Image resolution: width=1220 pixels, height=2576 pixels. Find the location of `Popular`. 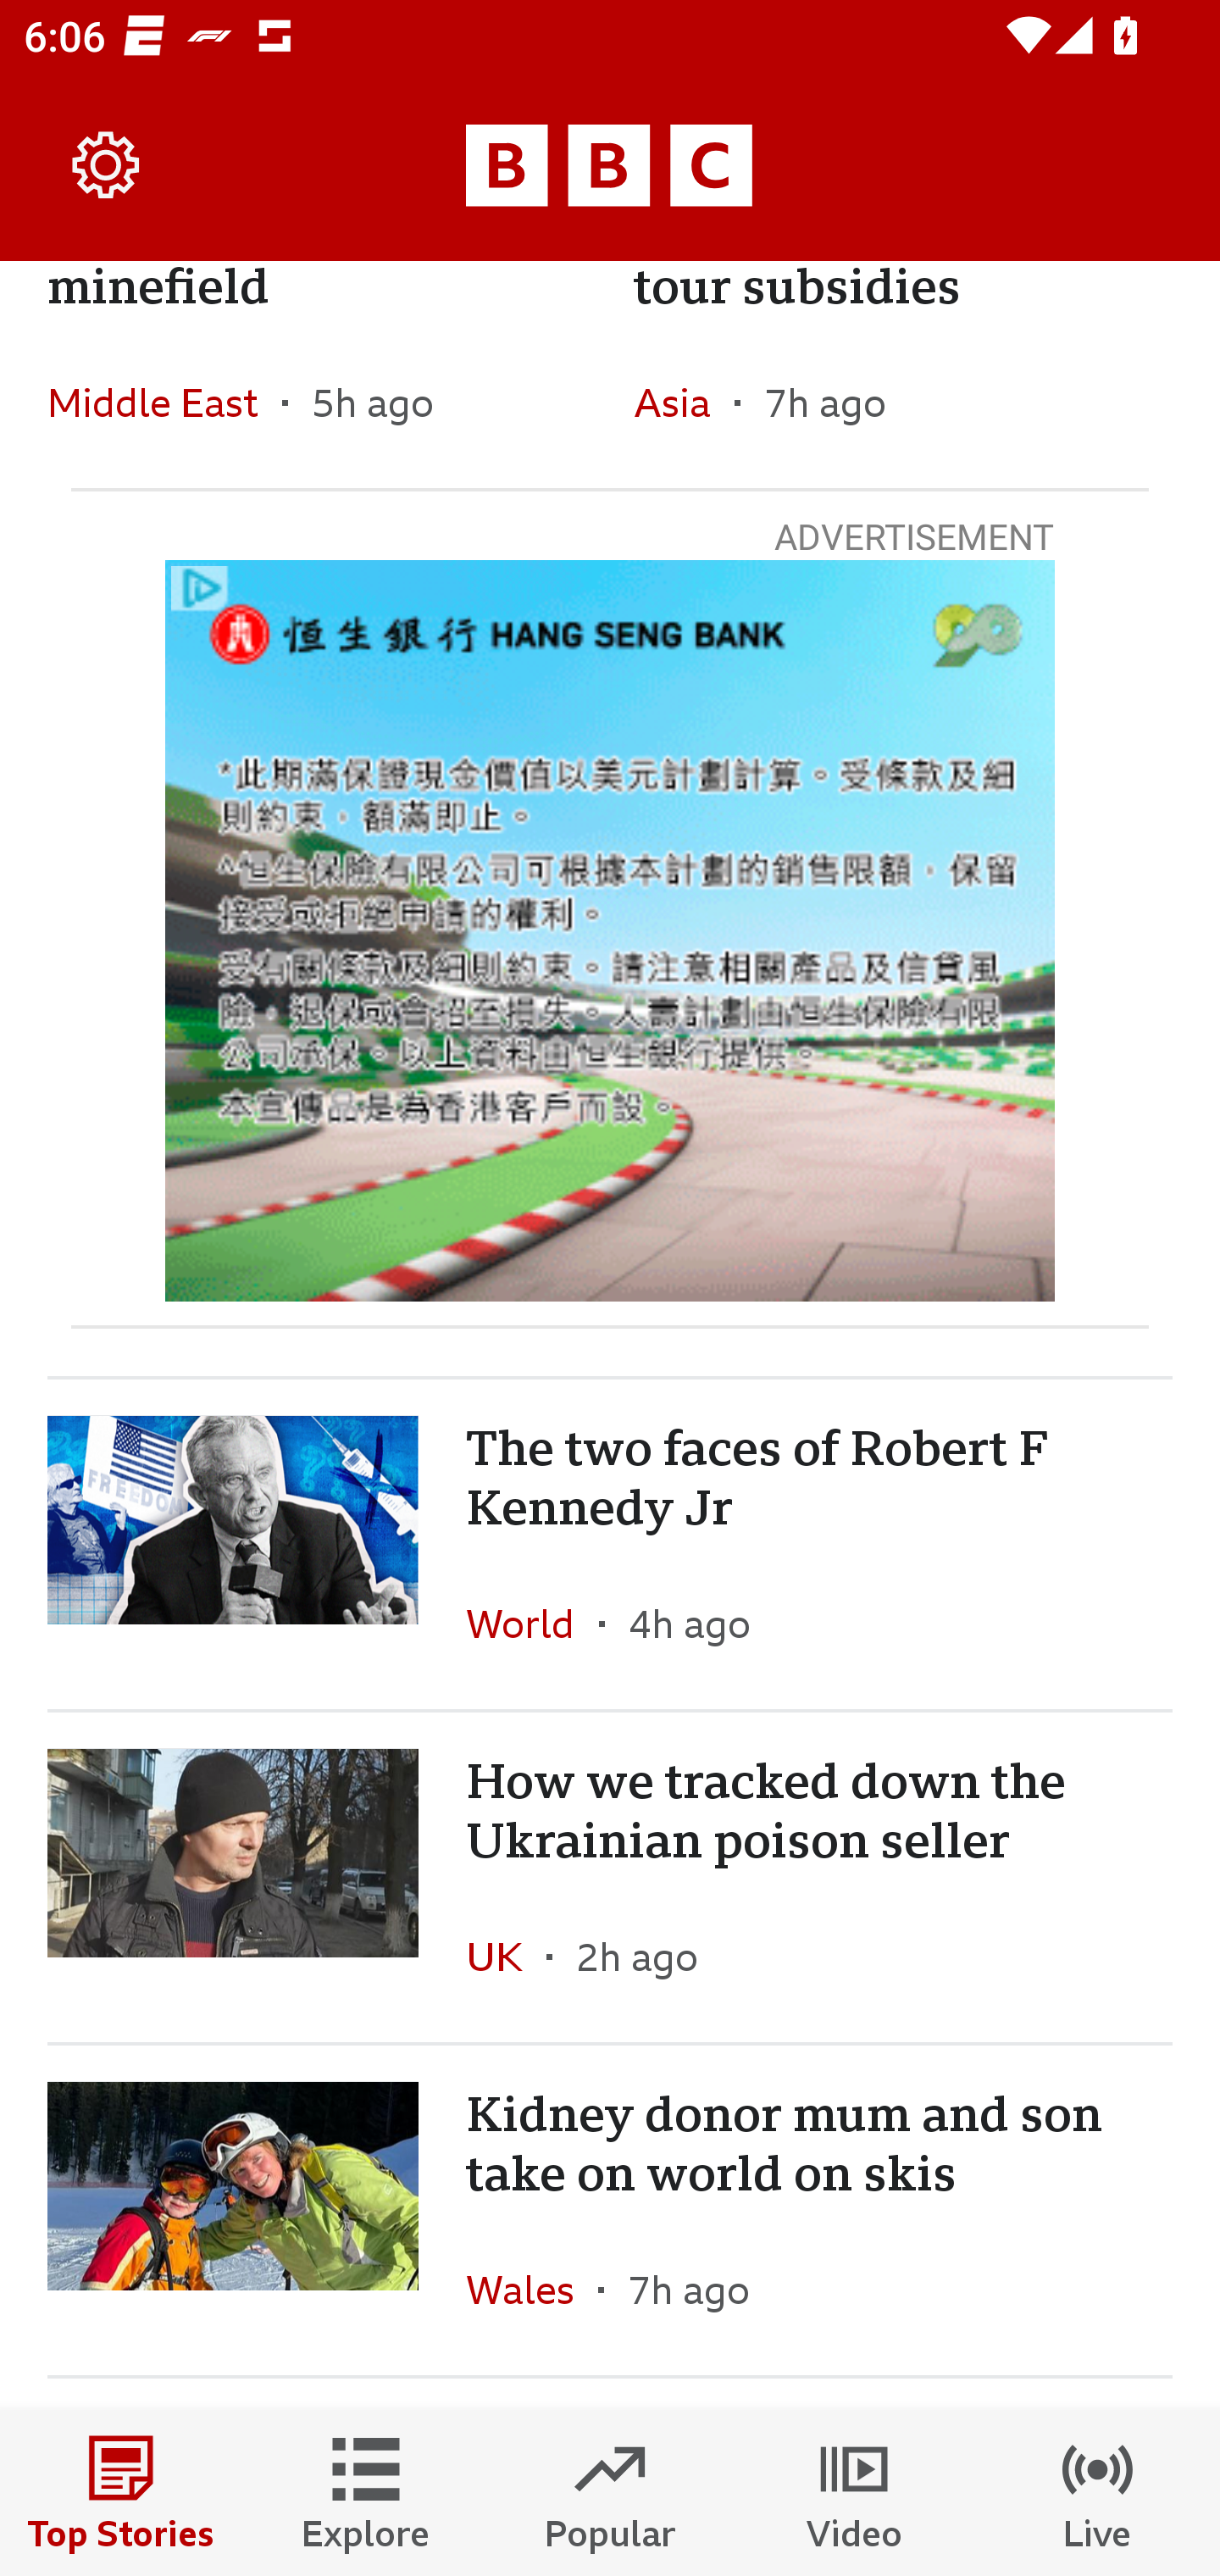

Popular is located at coordinates (610, 2493).